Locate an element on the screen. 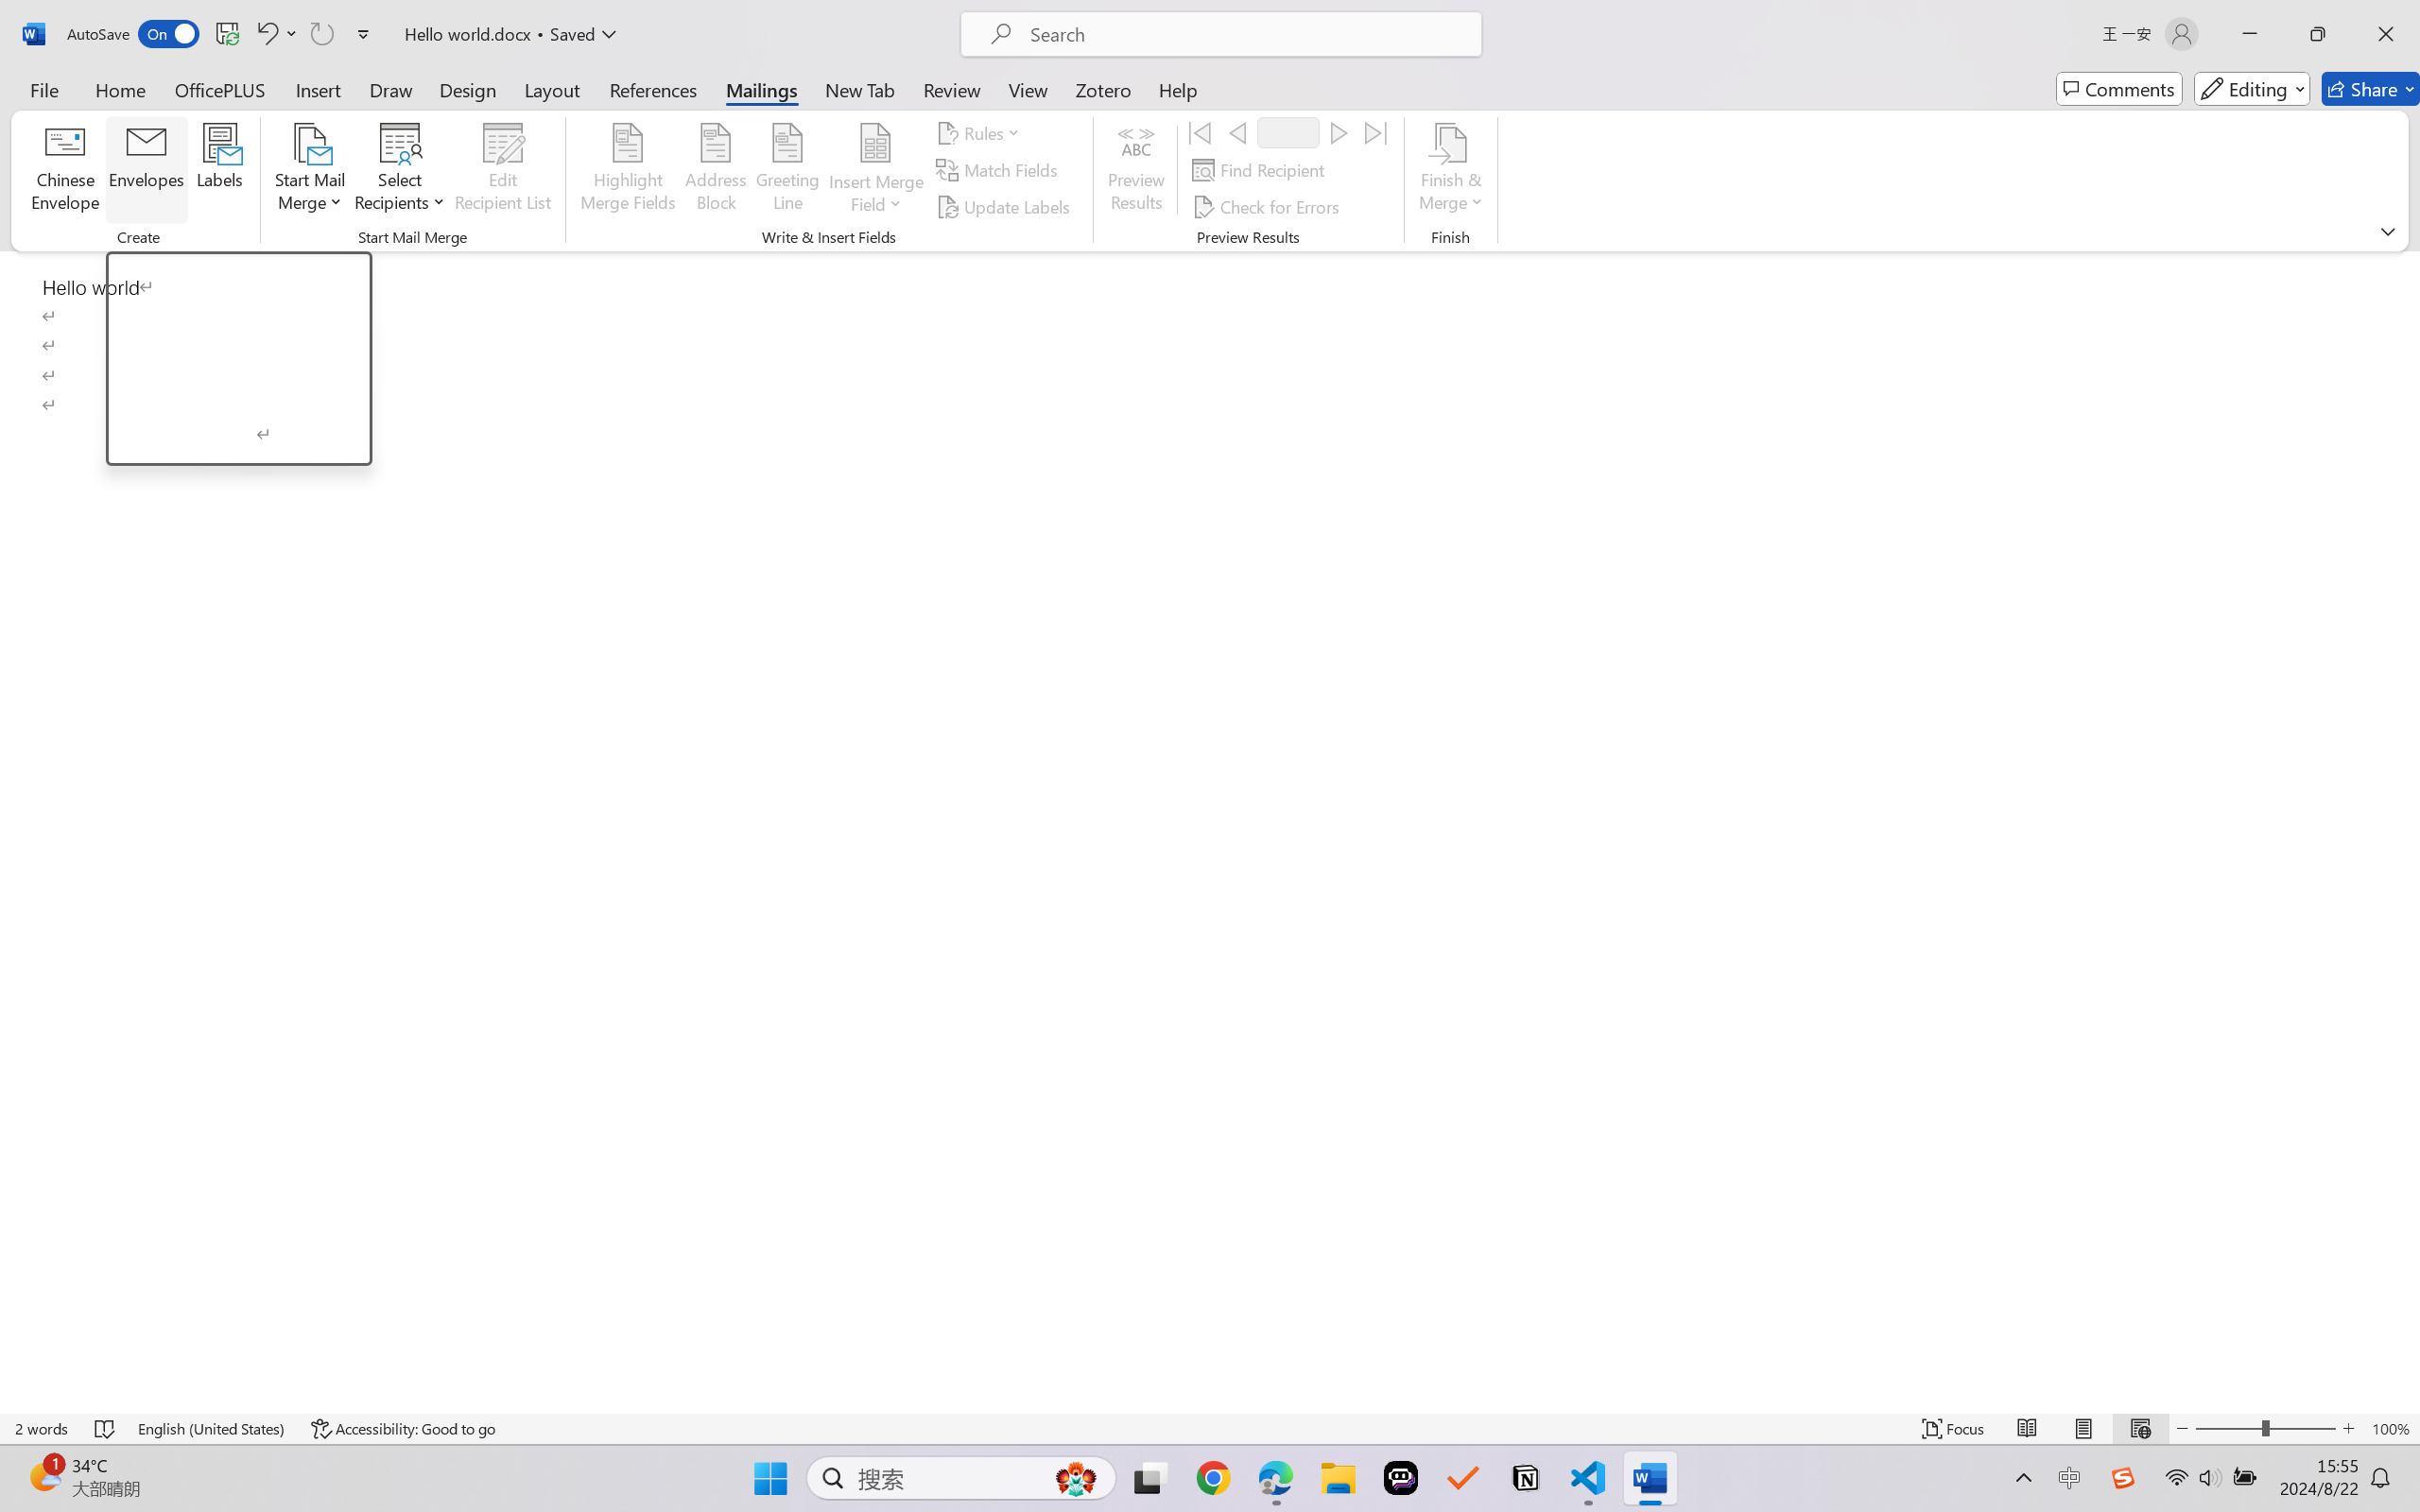 The image size is (2420, 1512). Class: Image is located at coordinates (2123, 1478).